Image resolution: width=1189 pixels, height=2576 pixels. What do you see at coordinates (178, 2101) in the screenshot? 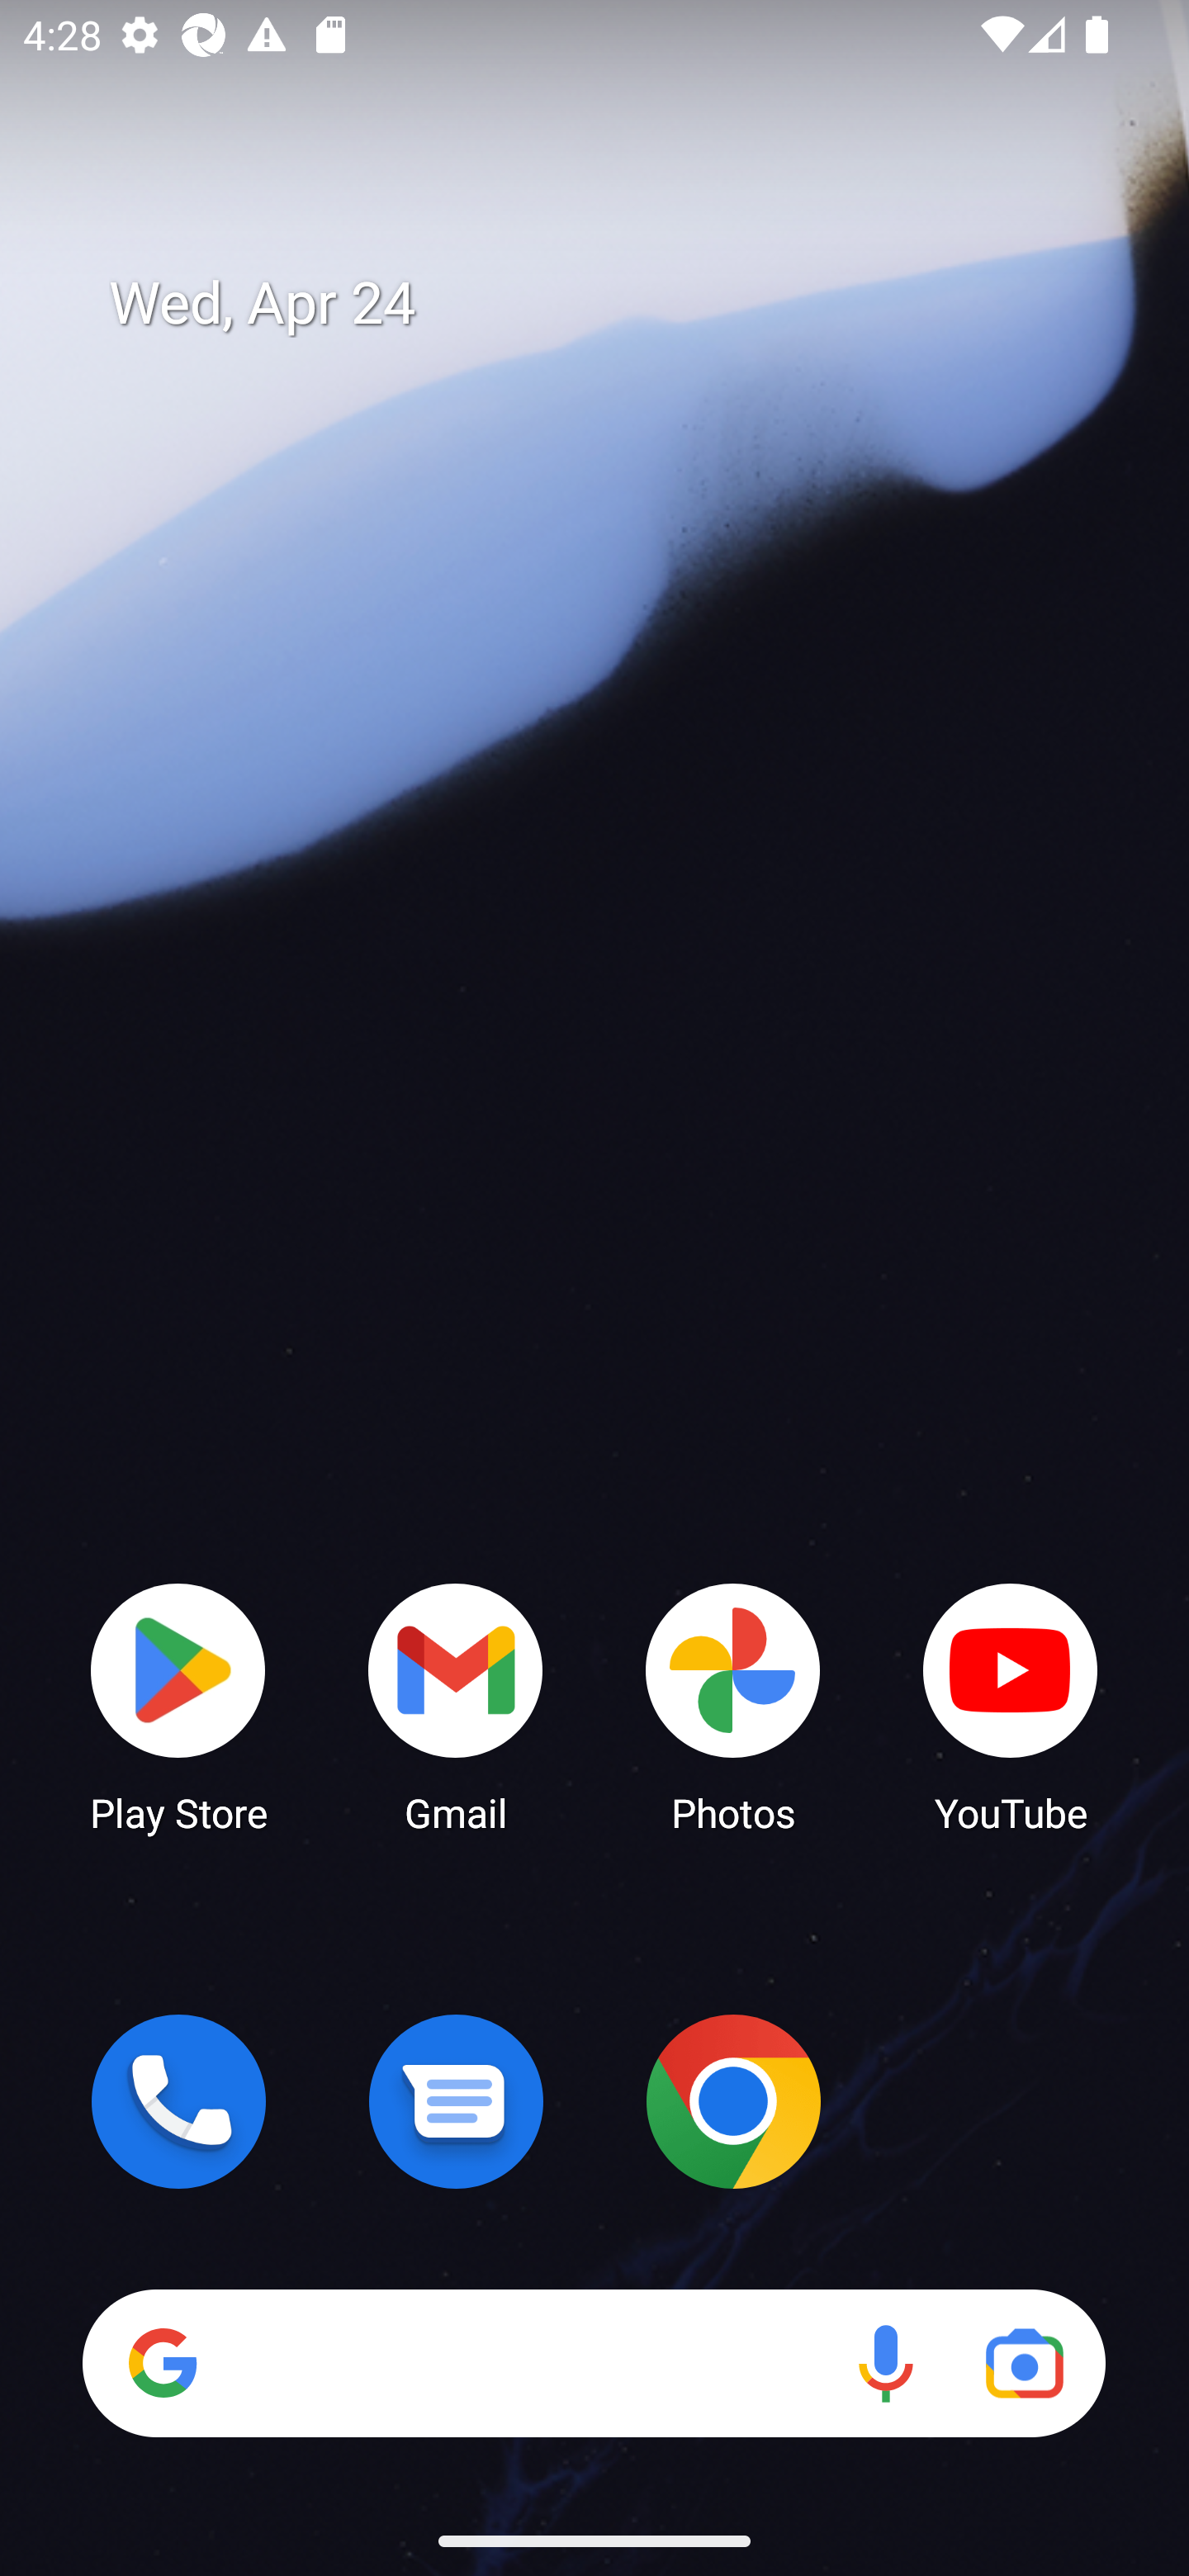
I see `Phone` at bounding box center [178, 2101].